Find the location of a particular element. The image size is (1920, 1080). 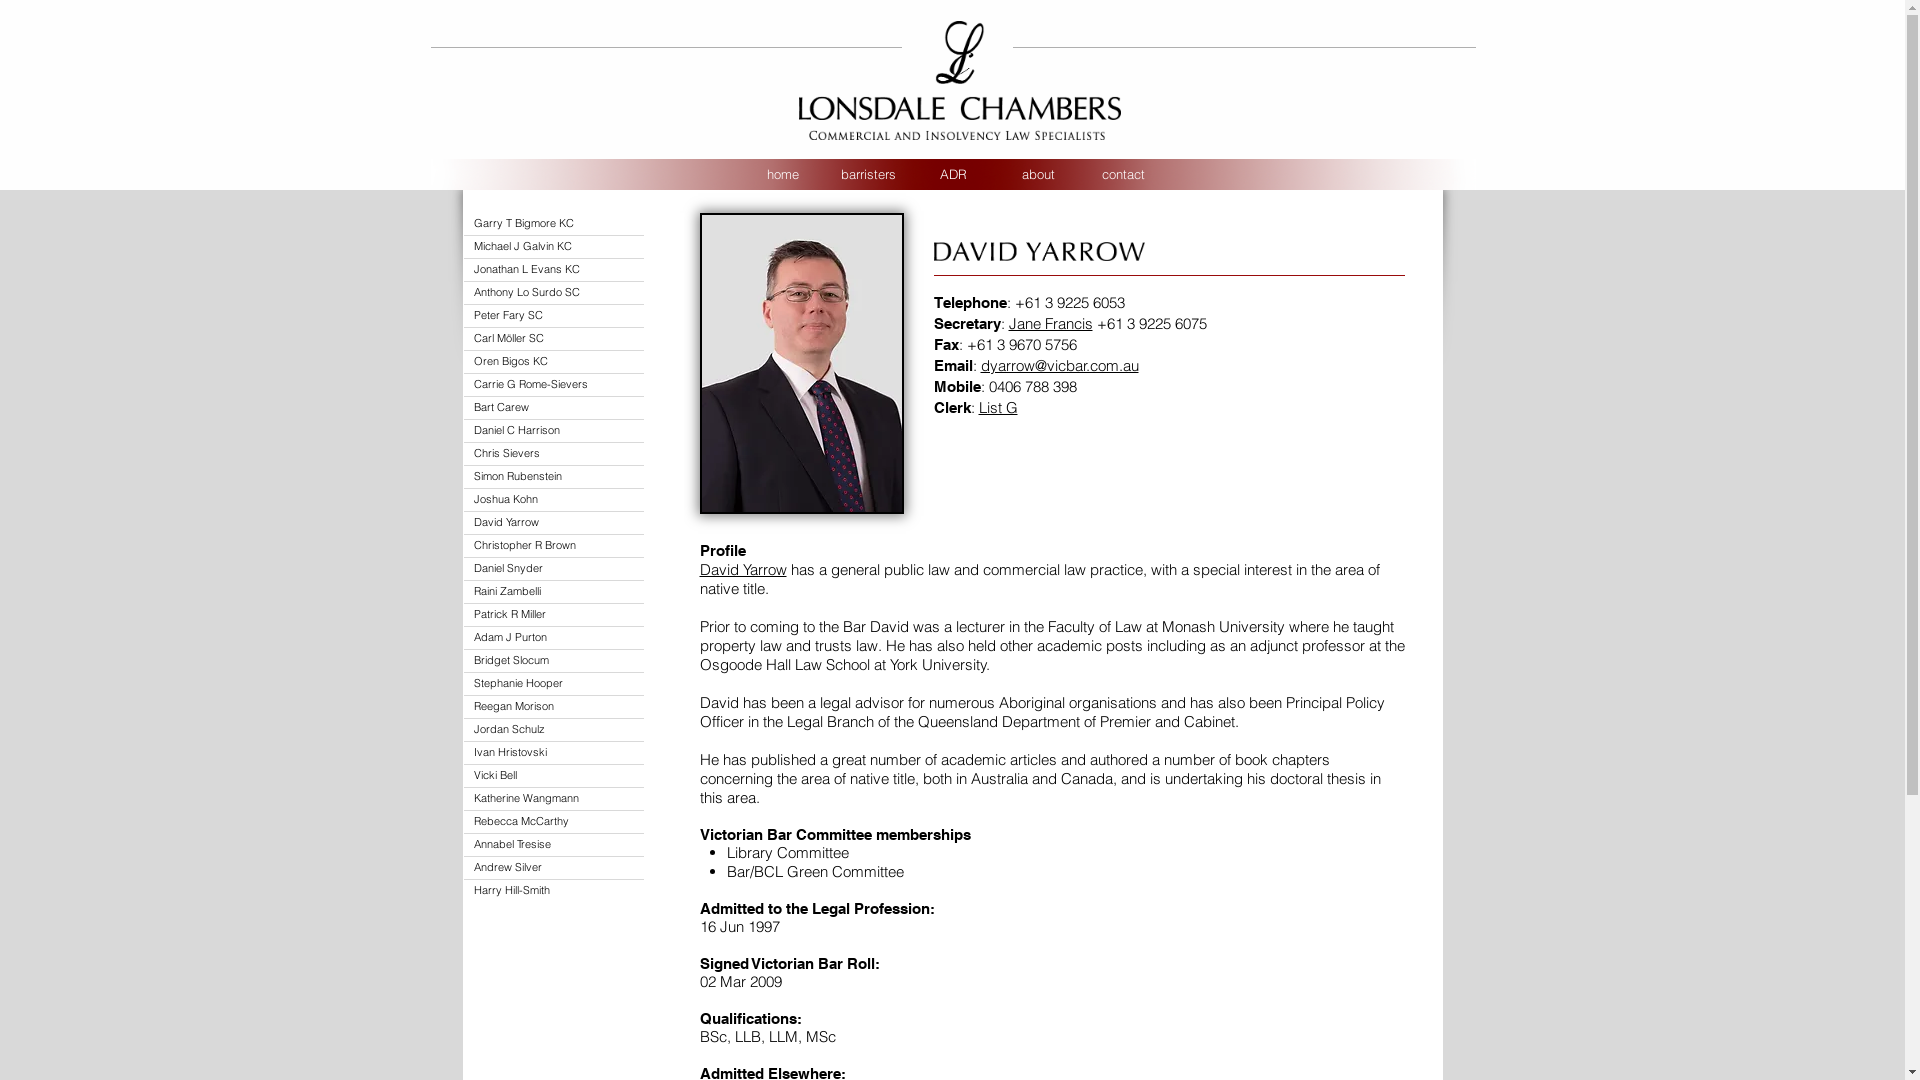

Jordan Schulz is located at coordinates (554, 730).